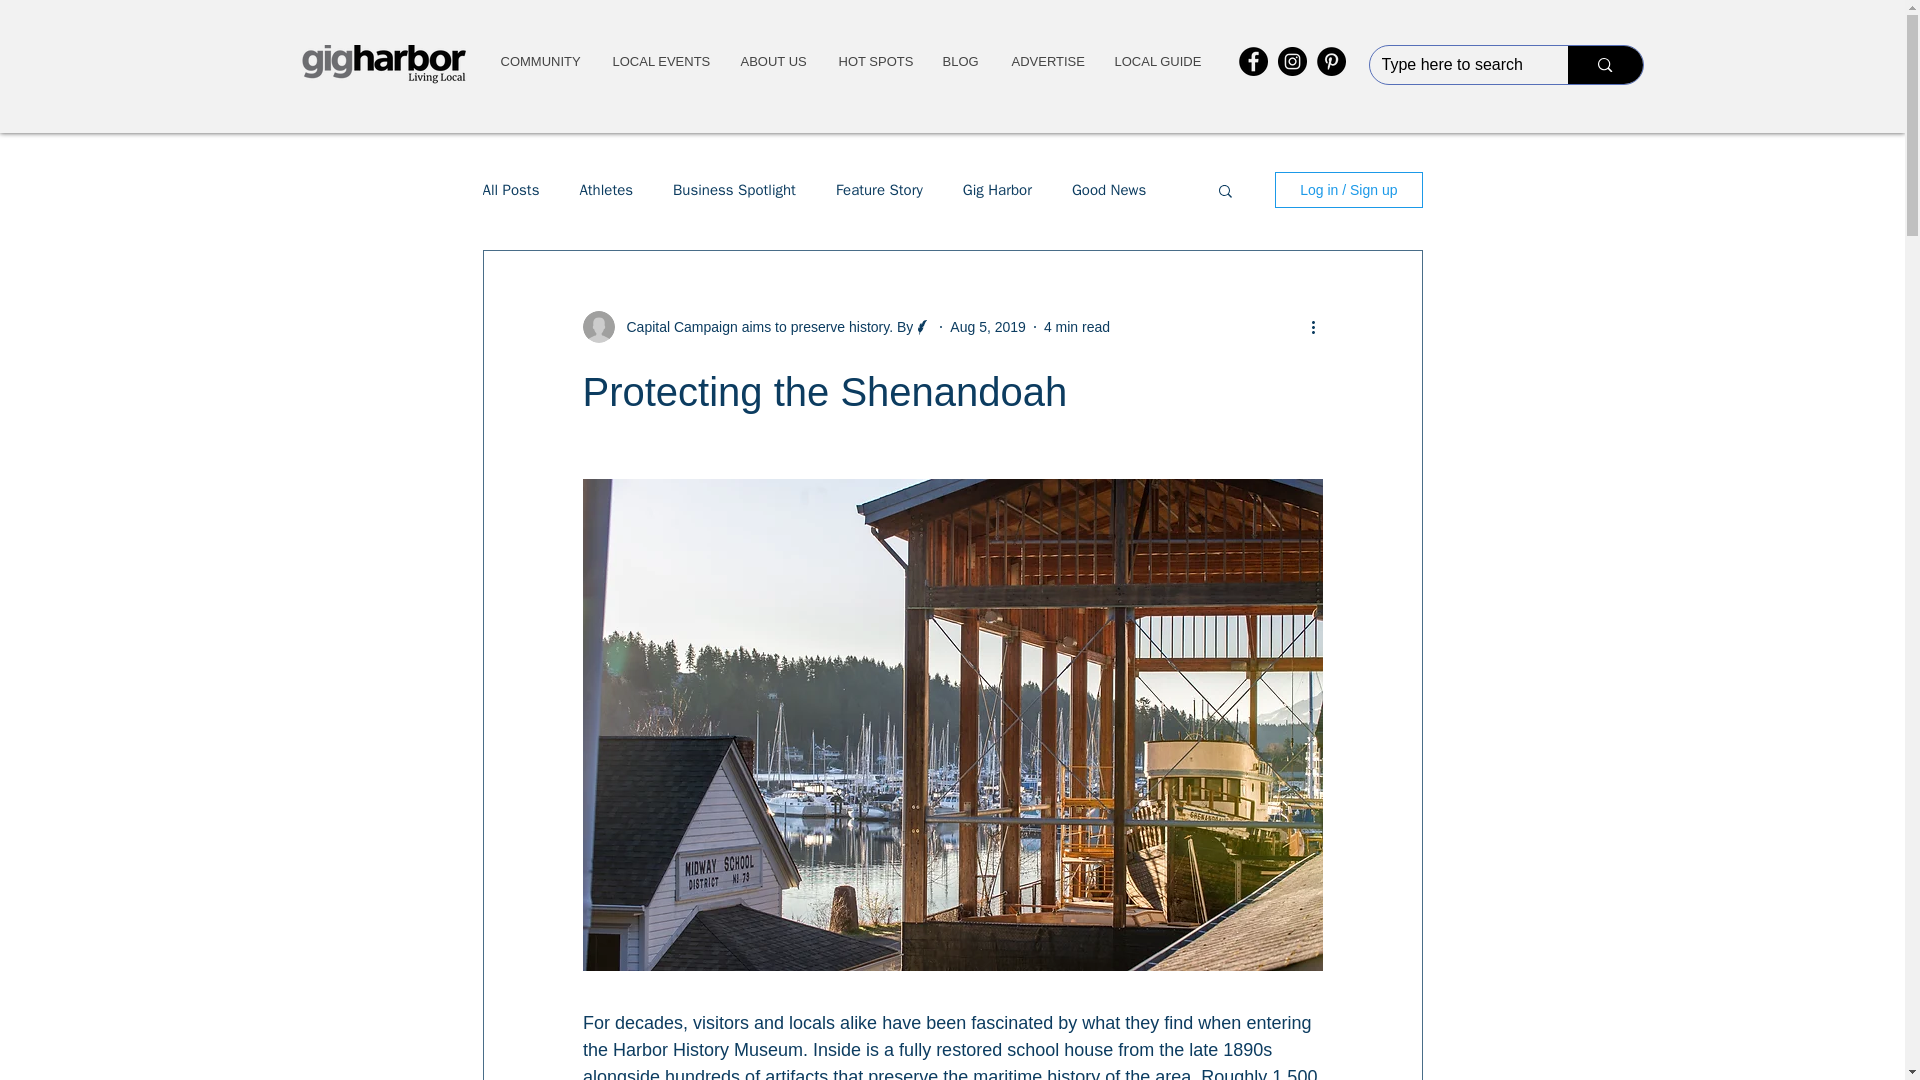 The width and height of the screenshot is (1920, 1080). Describe the element at coordinates (960, 62) in the screenshot. I see `BLOG` at that location.